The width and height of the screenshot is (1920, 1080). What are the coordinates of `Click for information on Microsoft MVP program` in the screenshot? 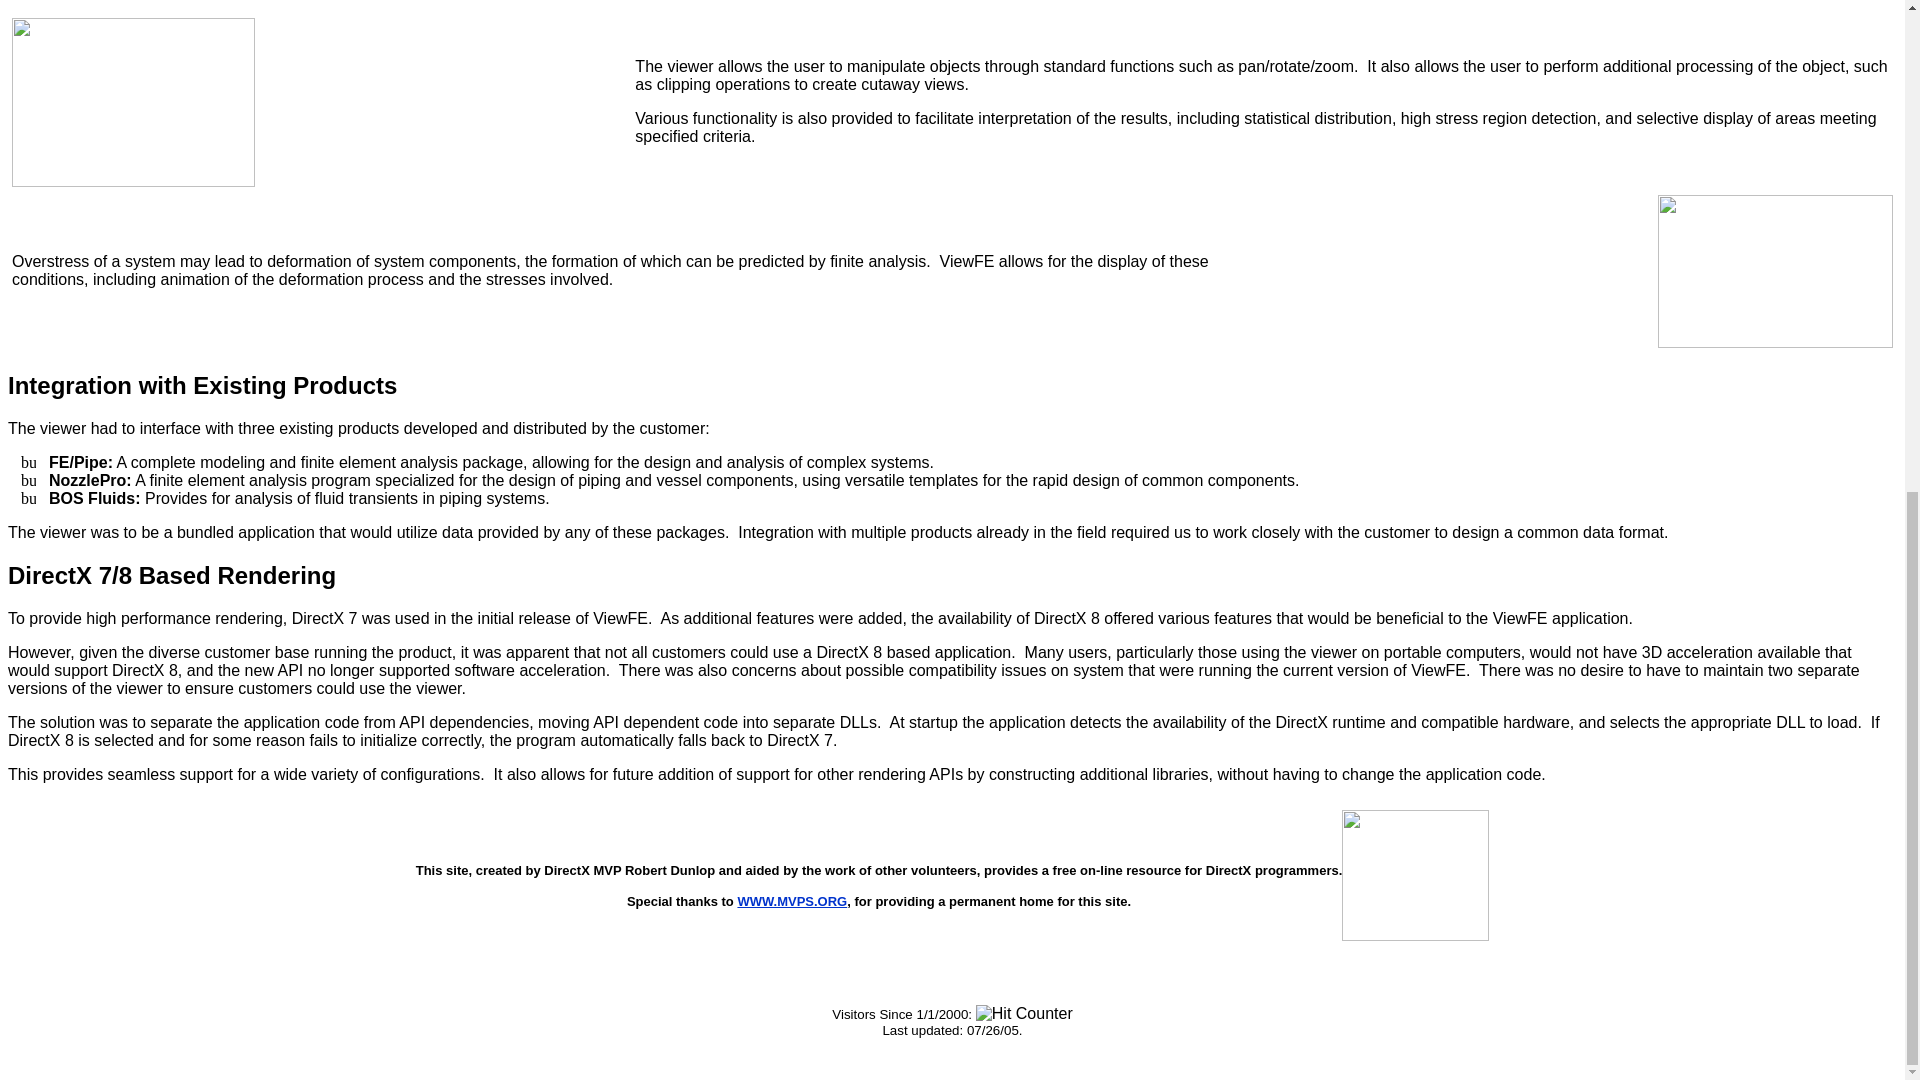 It's located at (1416, 936).